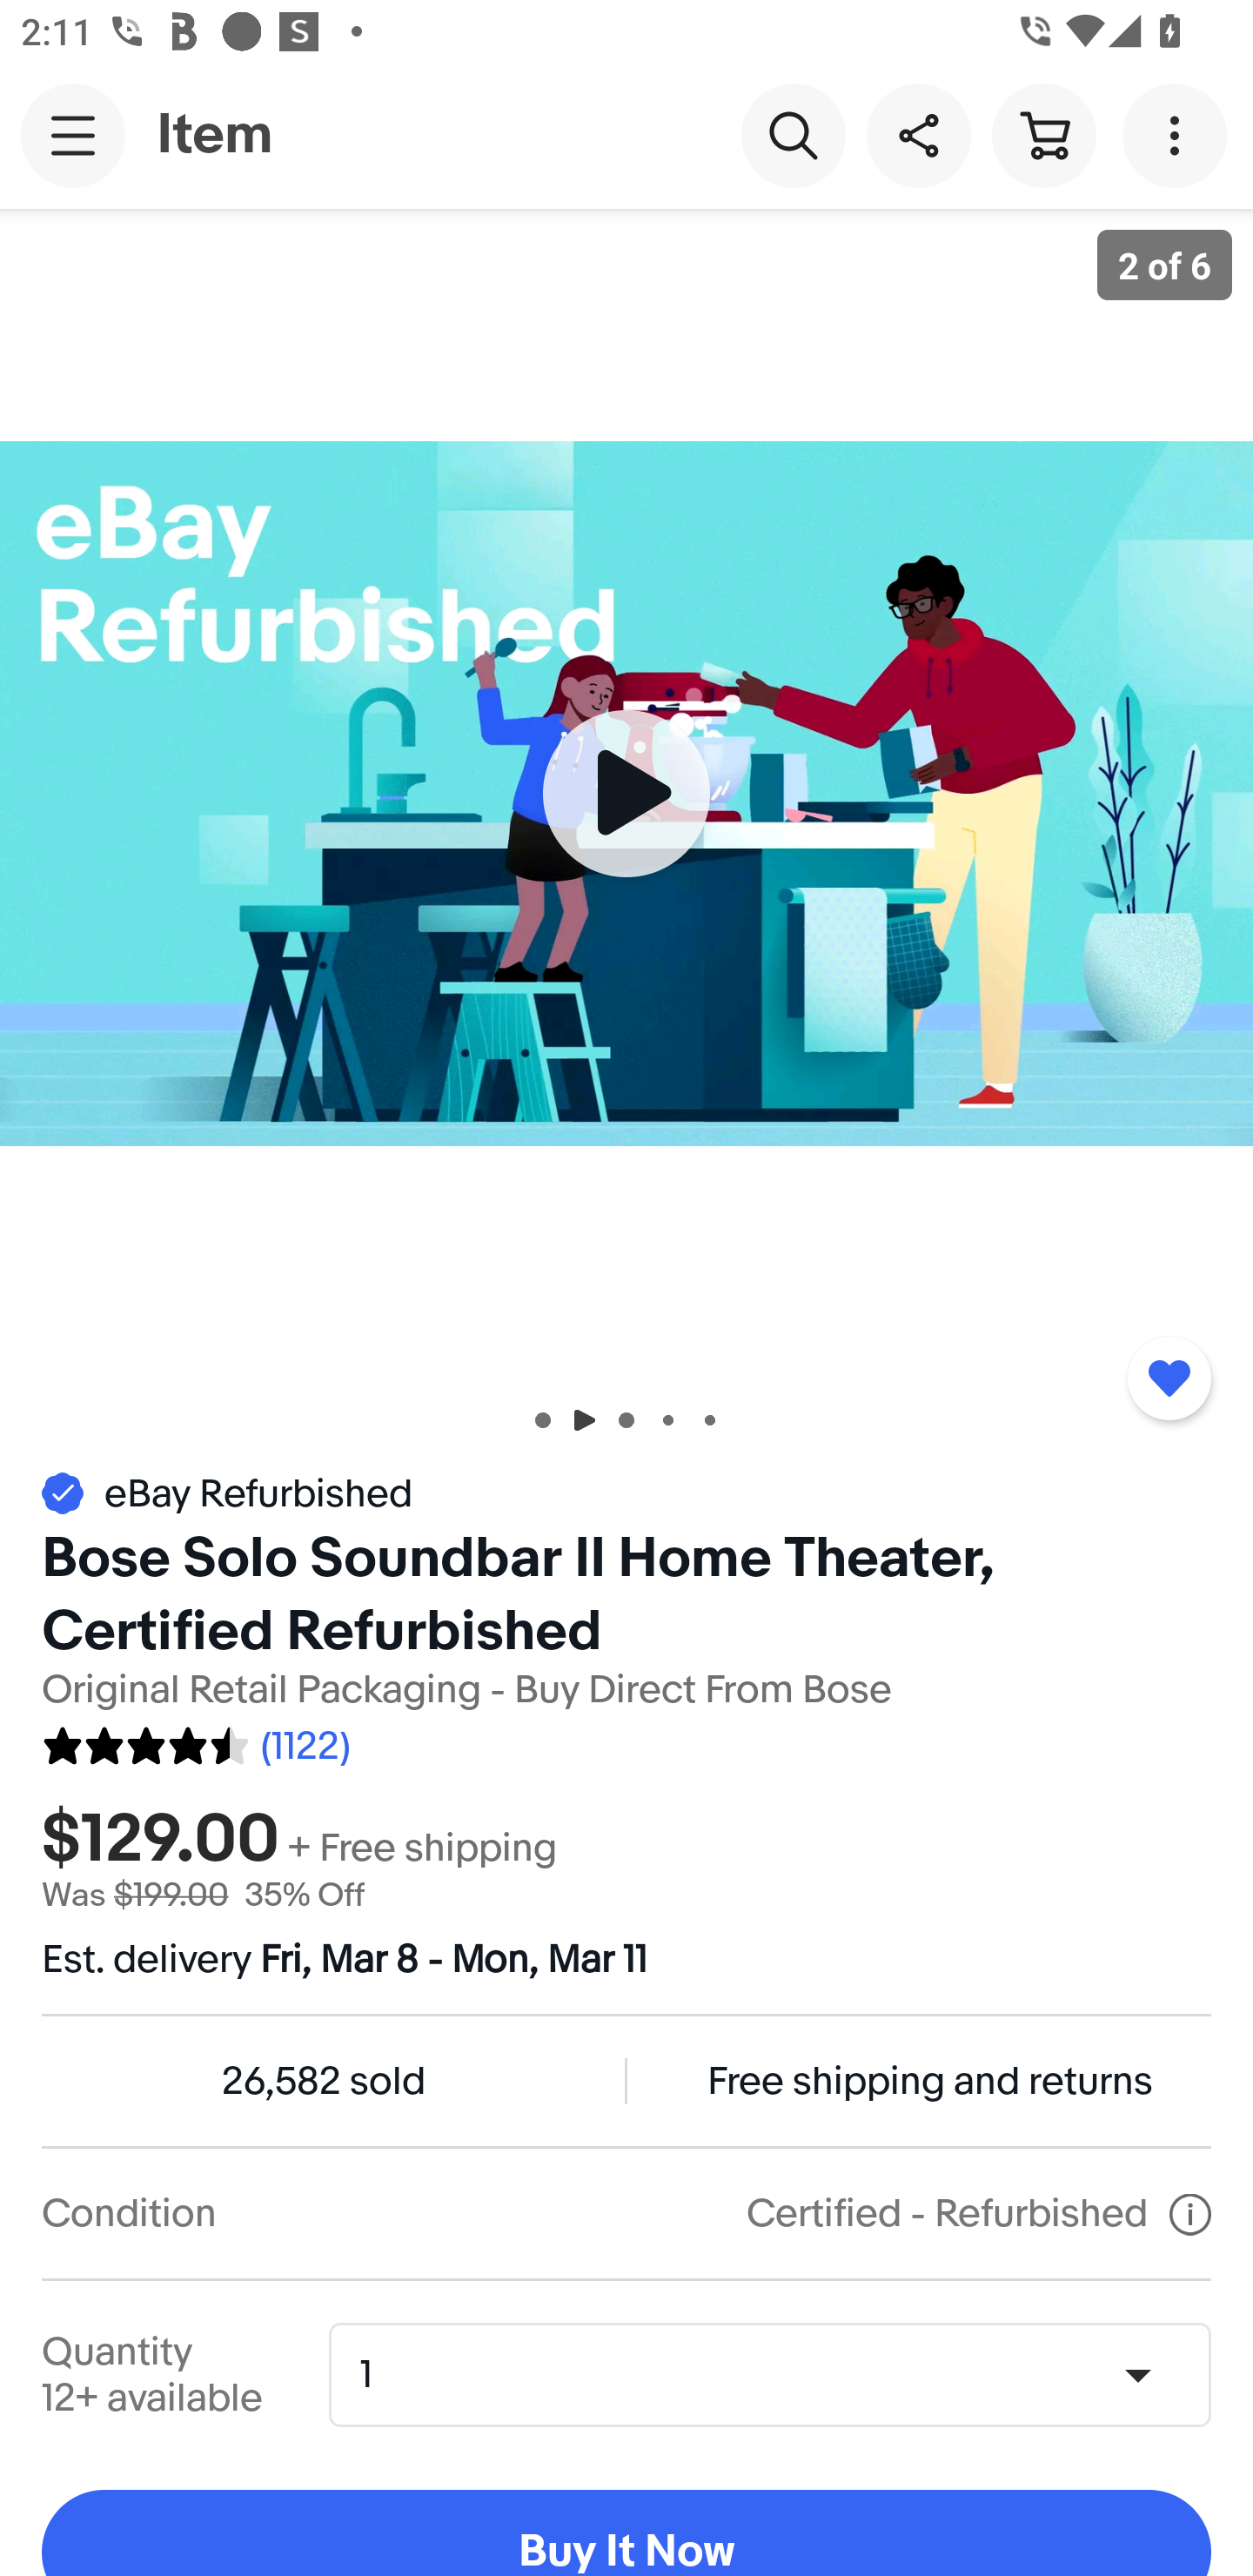  Describe the element at coordinates (1043, 134) in the screenshot. I see `Cart button shopping cart` at that location.